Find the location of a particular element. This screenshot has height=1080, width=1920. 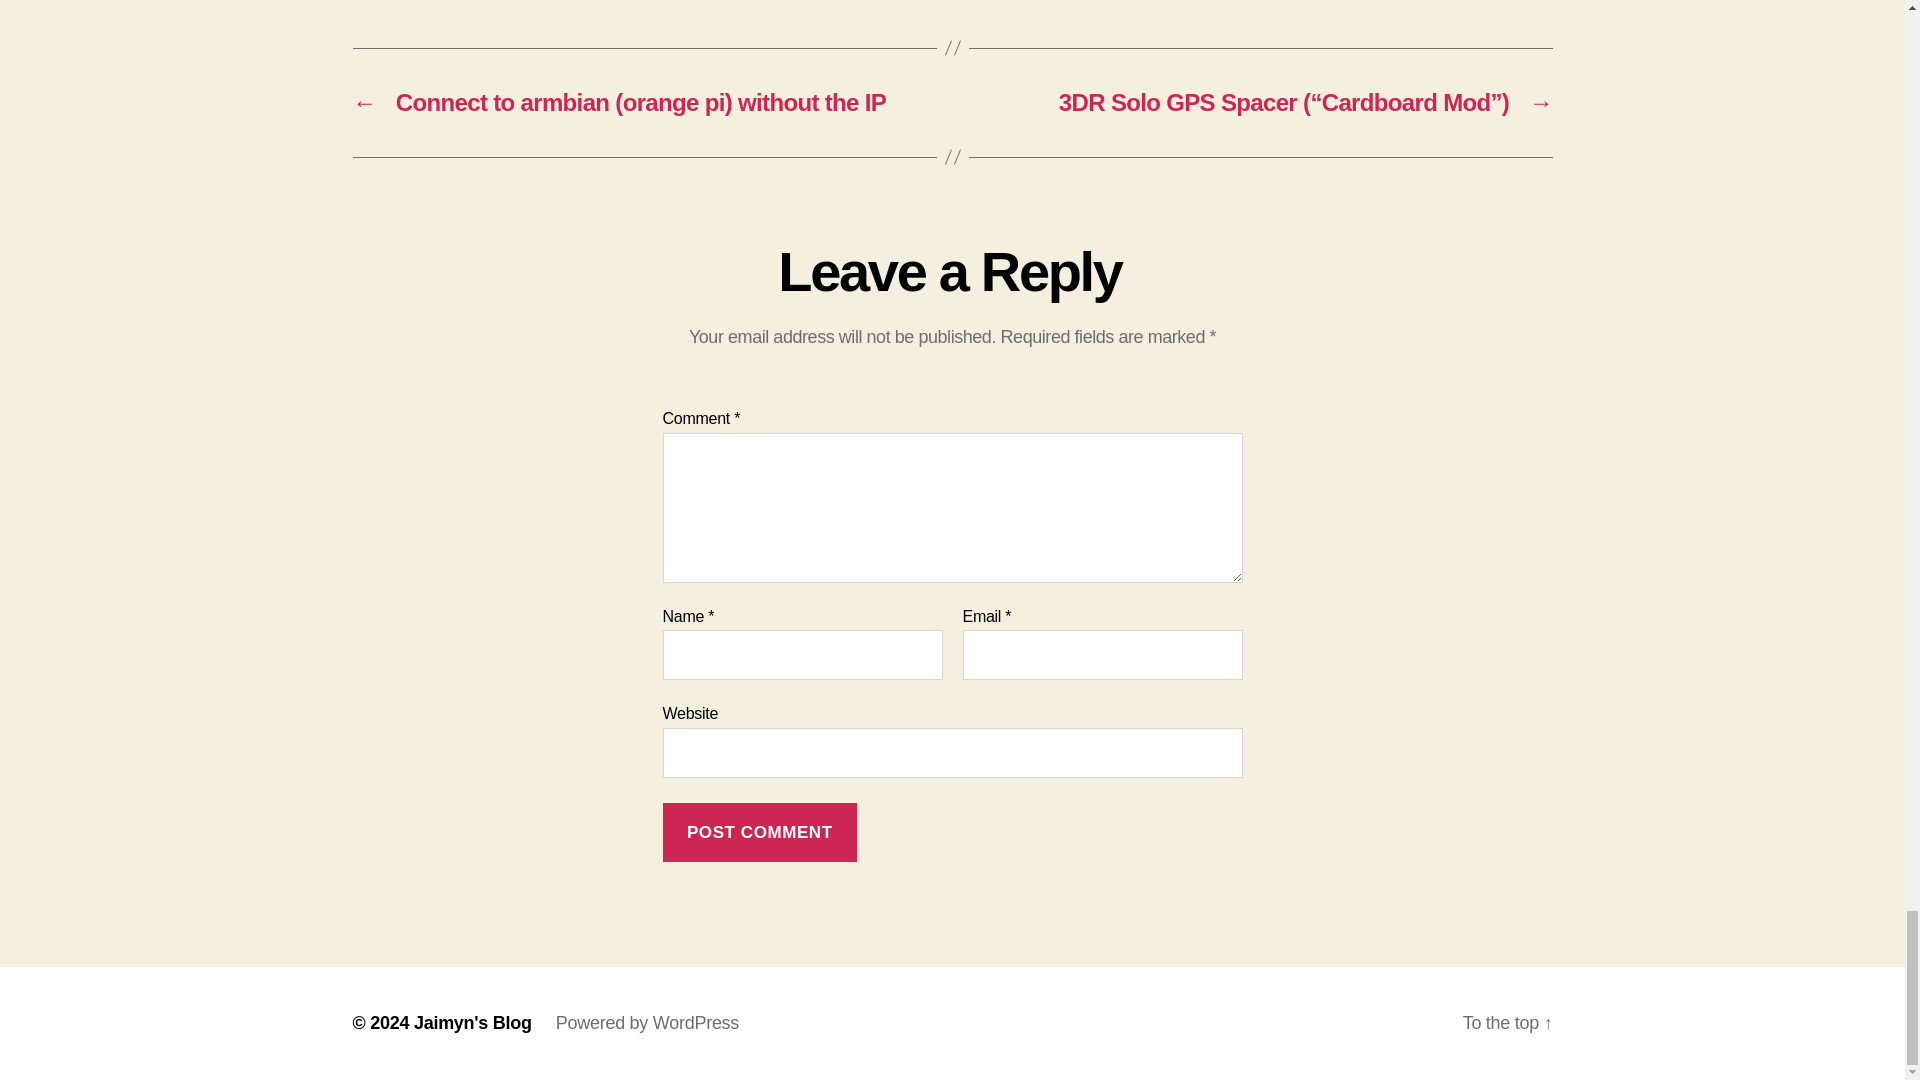

Powered by WordPress is located at coordinates (648, 1022).